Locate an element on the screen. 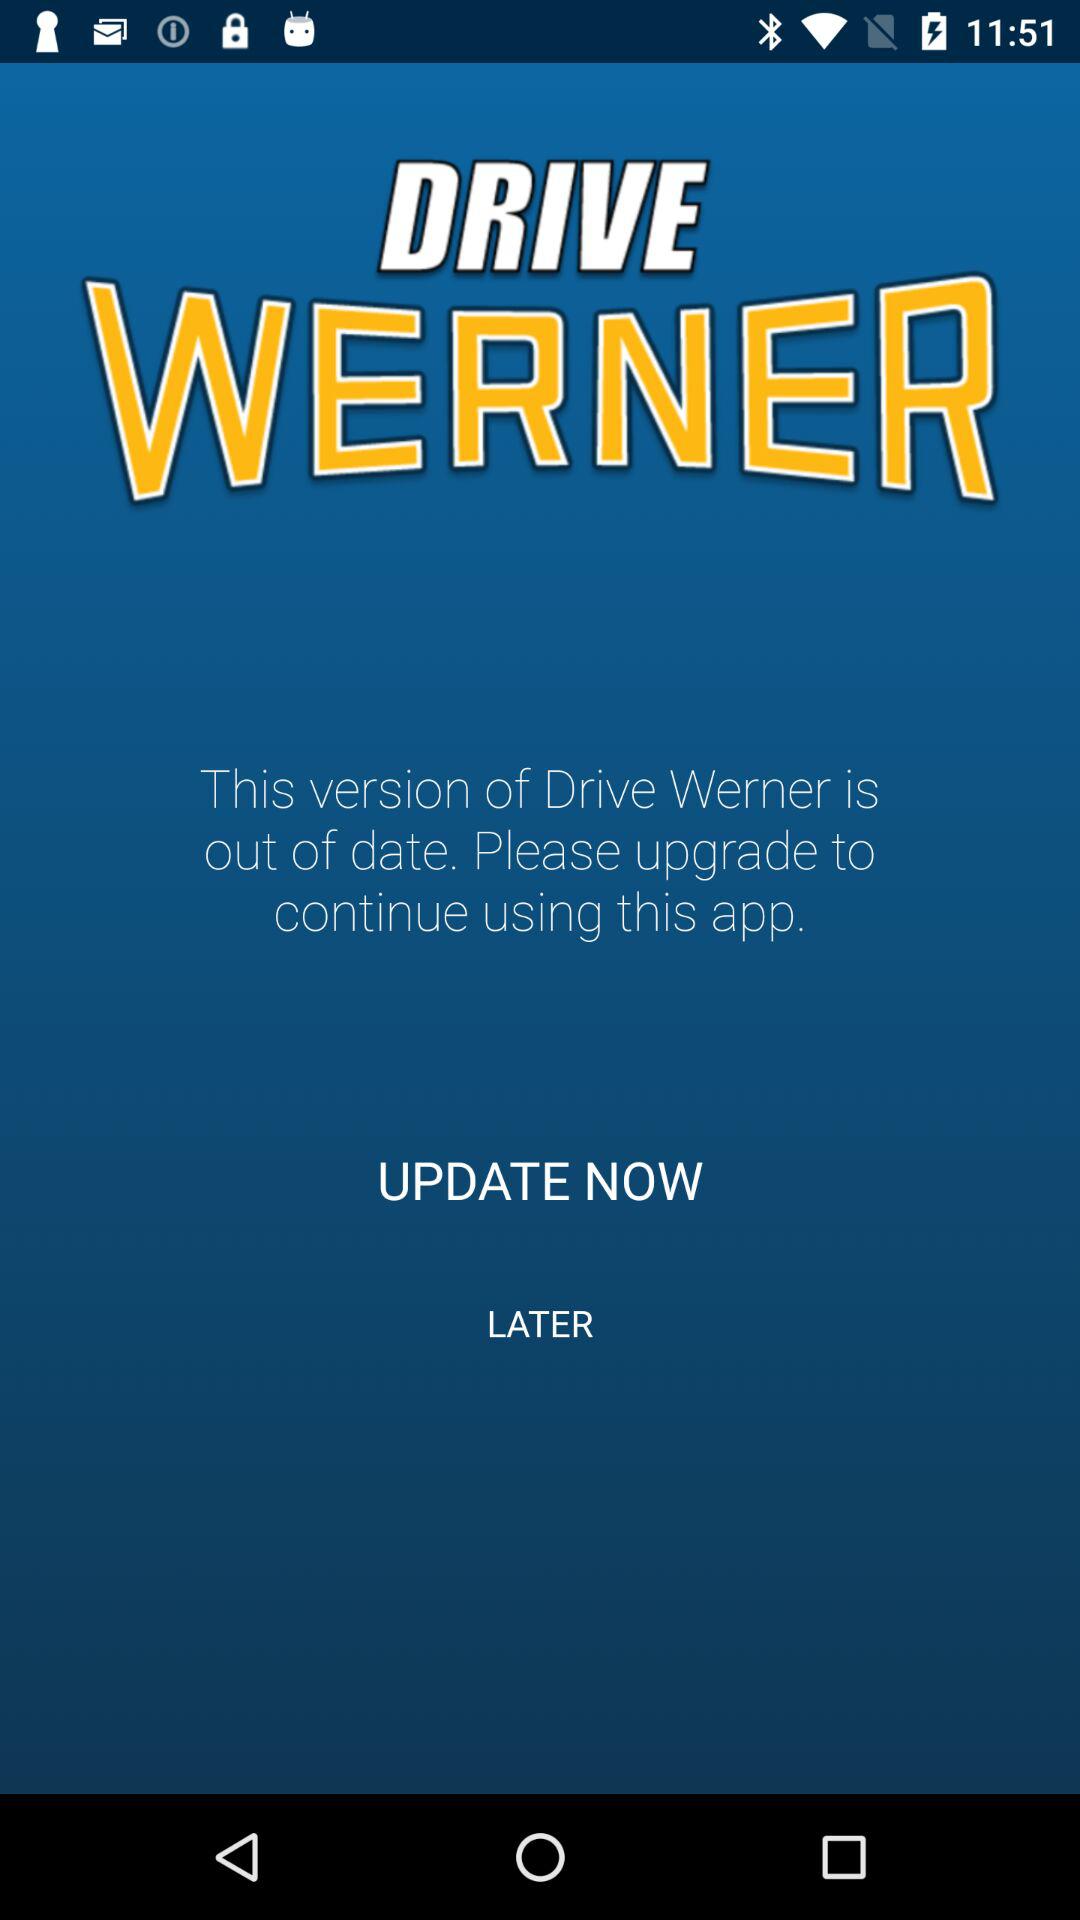 This screenshot has width=1080, height=1920. turn on later is located at coordinates (540, 1322).